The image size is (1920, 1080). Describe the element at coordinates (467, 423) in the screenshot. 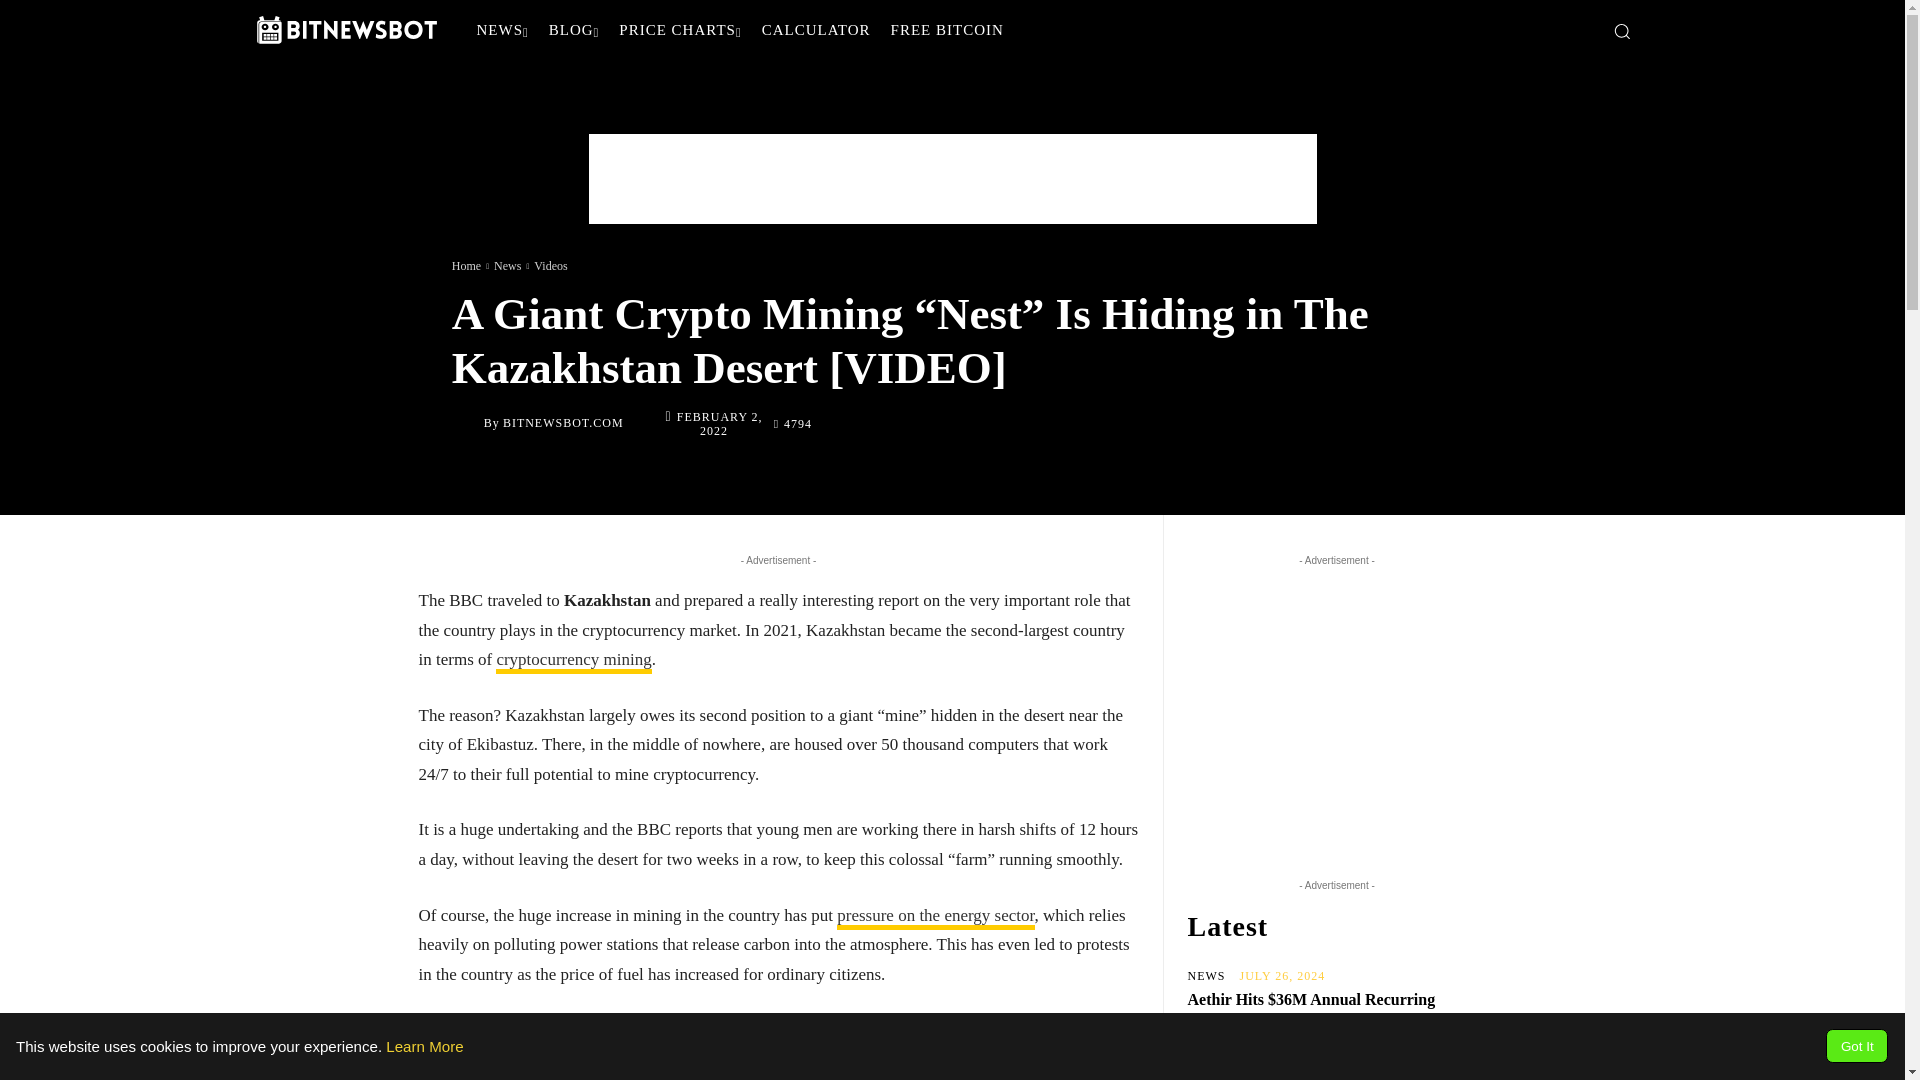

I see `Bitnewsbot.com` at that location.